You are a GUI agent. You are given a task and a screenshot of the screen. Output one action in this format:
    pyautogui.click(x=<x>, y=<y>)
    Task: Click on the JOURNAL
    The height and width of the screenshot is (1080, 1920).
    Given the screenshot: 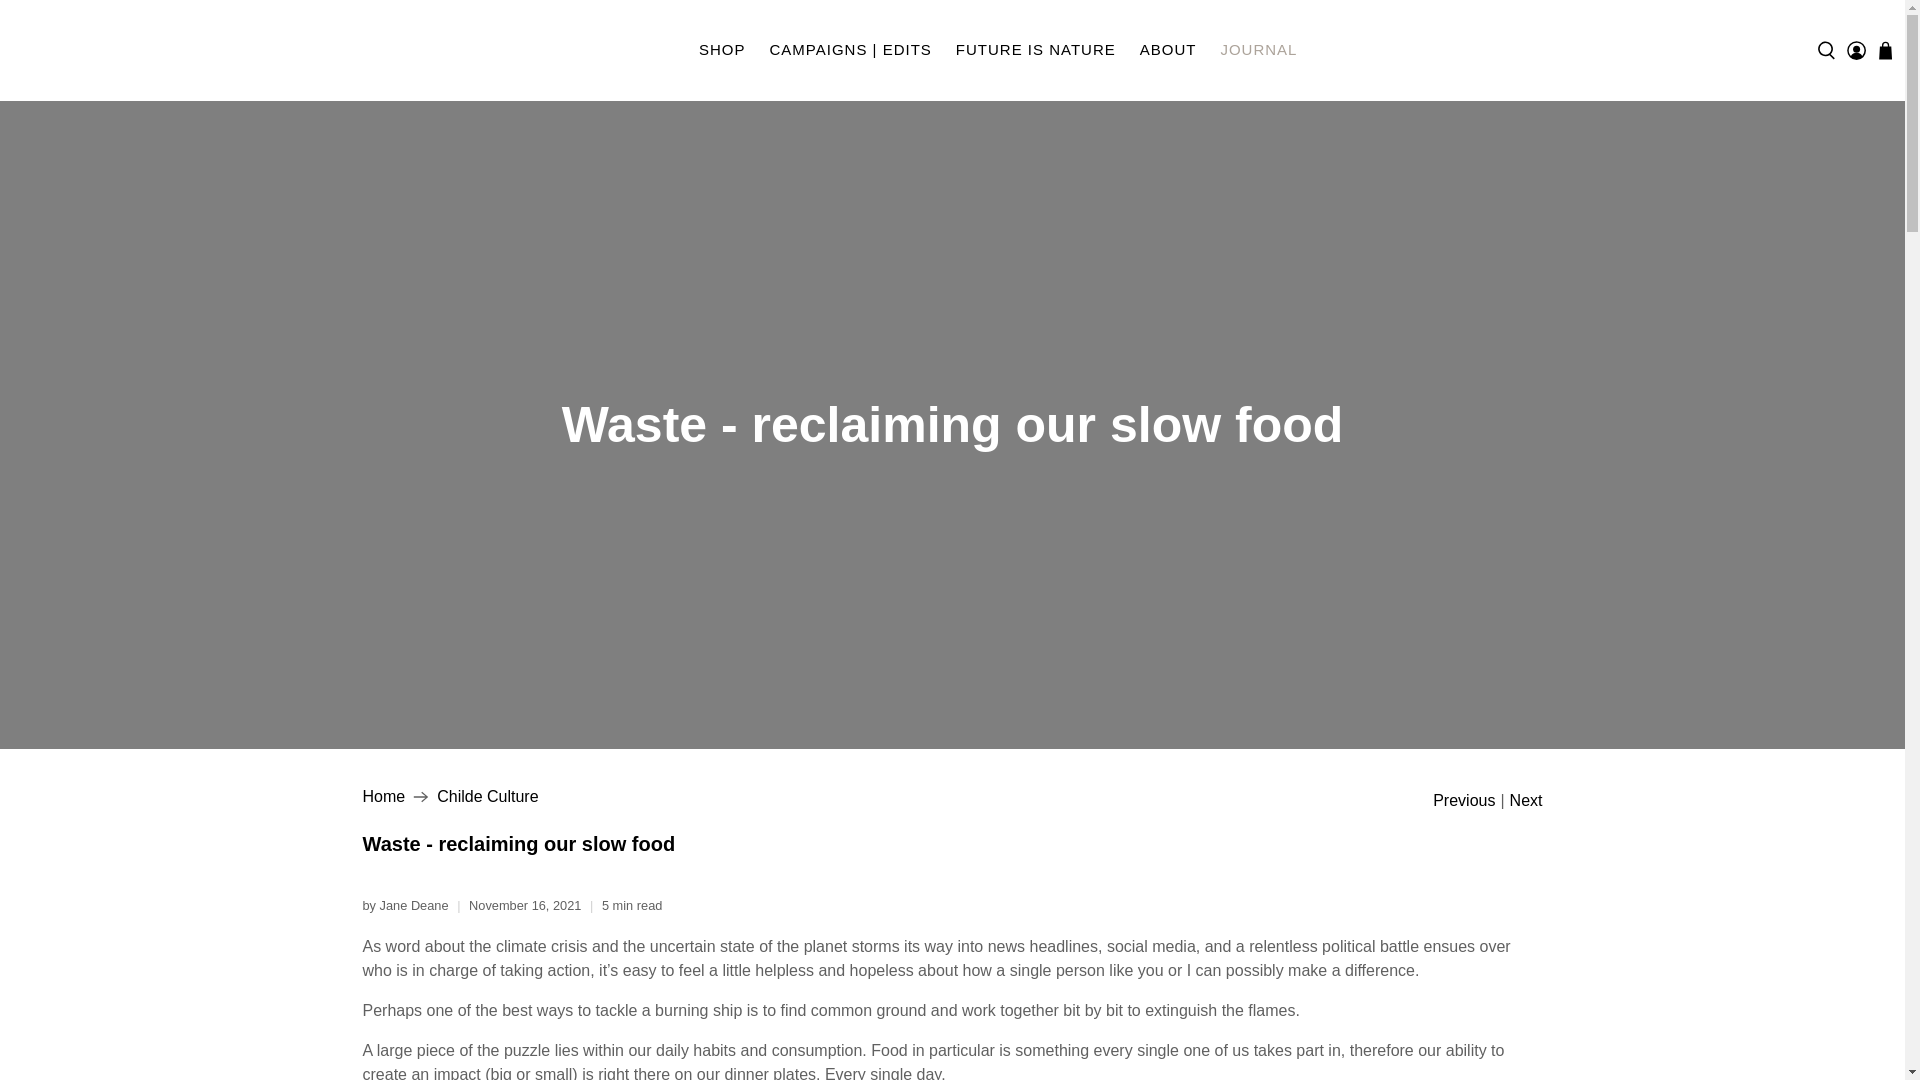 What is the action you would take?
    pyautogui.click(x=1258, y=50)
    